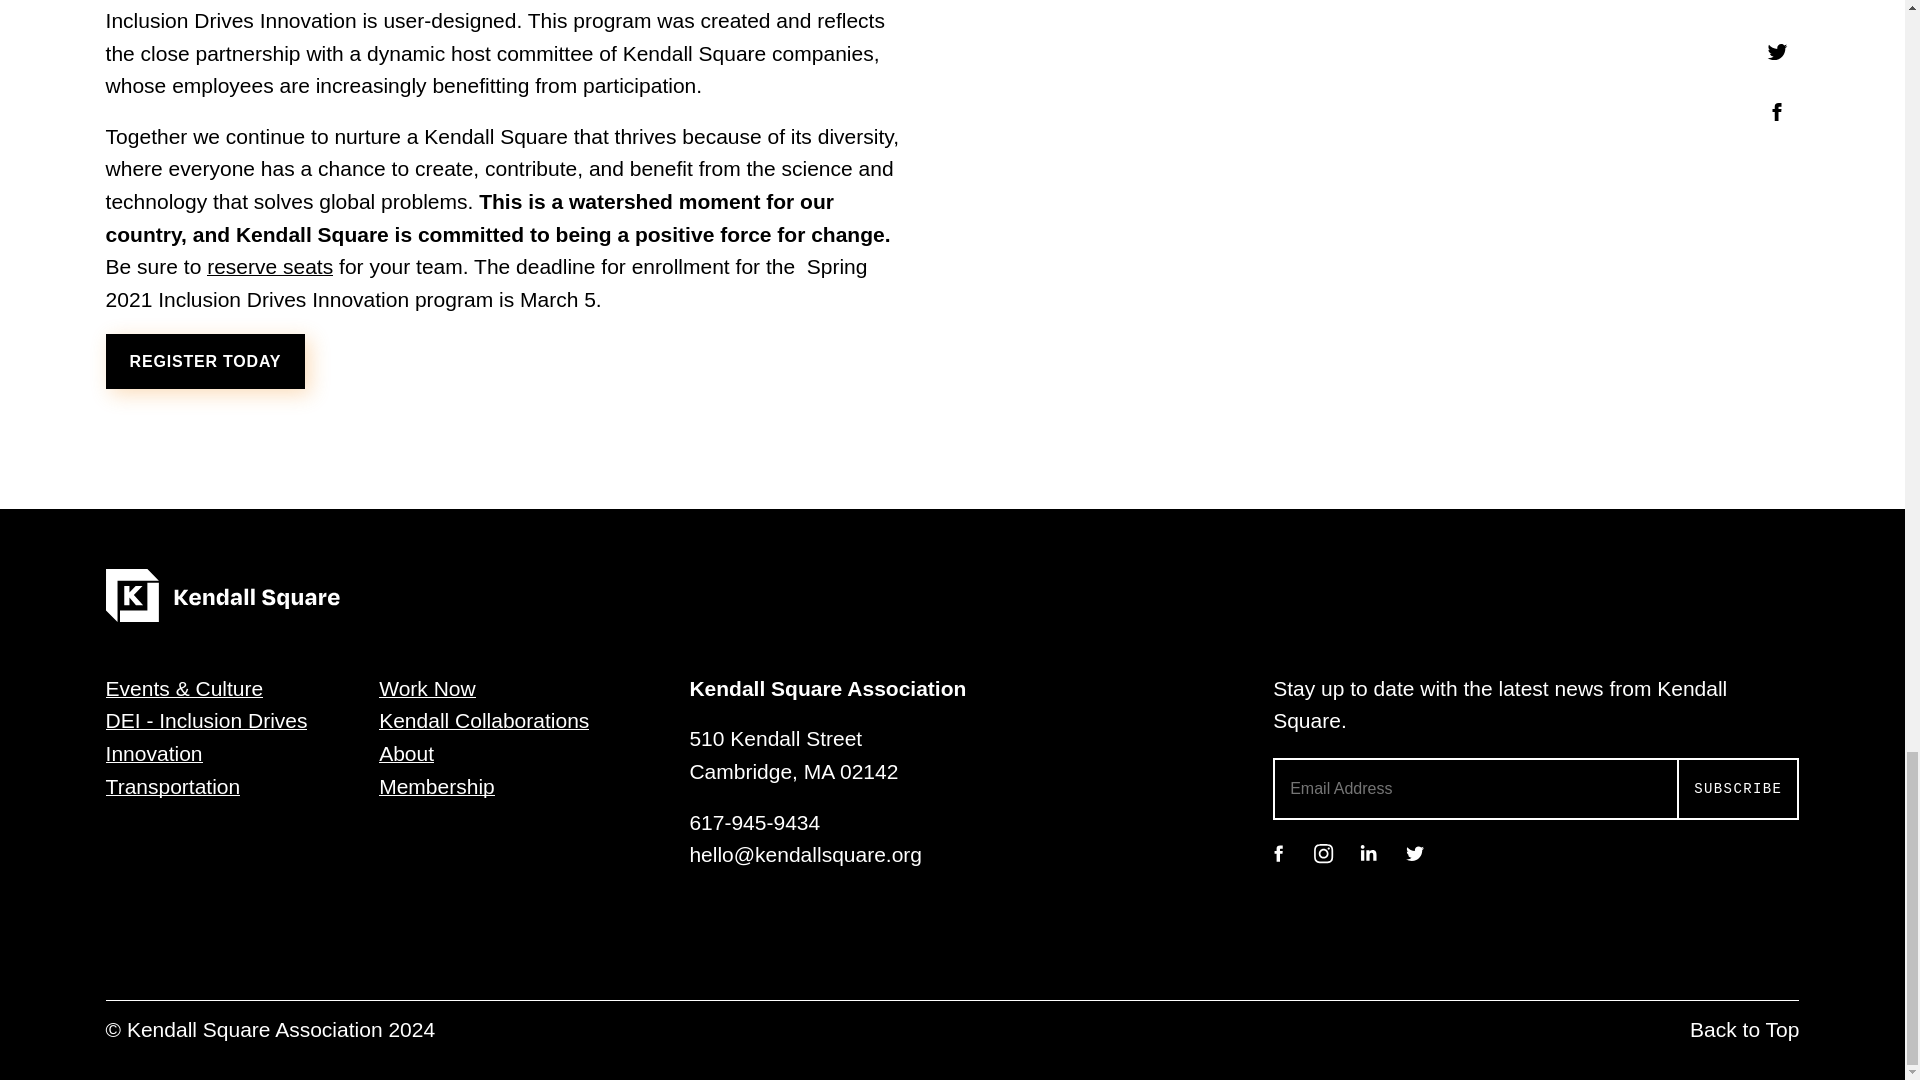 The image size is (1920, 1080). Describe the element at coordinates (270, 266) in the screenshot. I see `reserve seats` at that location.